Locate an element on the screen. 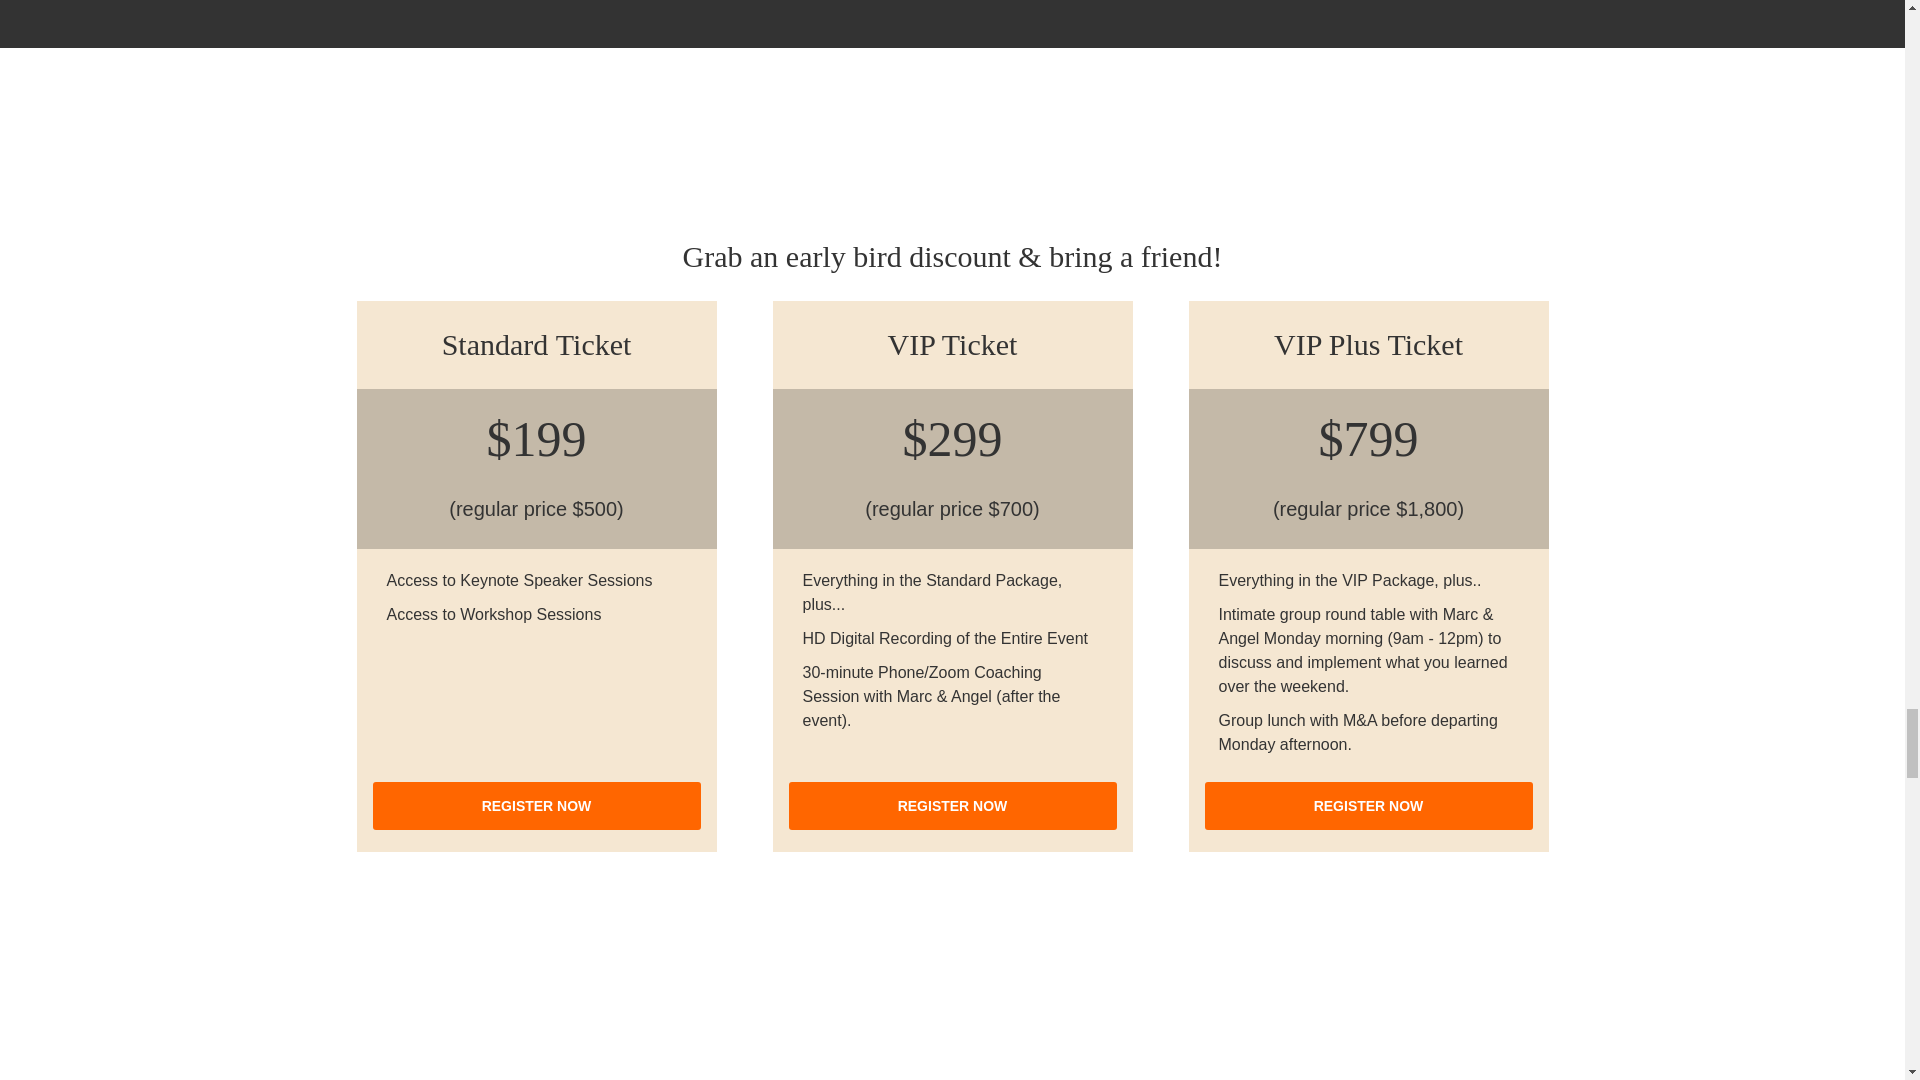  REGISTER NOW is located at coordinates (1368, 806).